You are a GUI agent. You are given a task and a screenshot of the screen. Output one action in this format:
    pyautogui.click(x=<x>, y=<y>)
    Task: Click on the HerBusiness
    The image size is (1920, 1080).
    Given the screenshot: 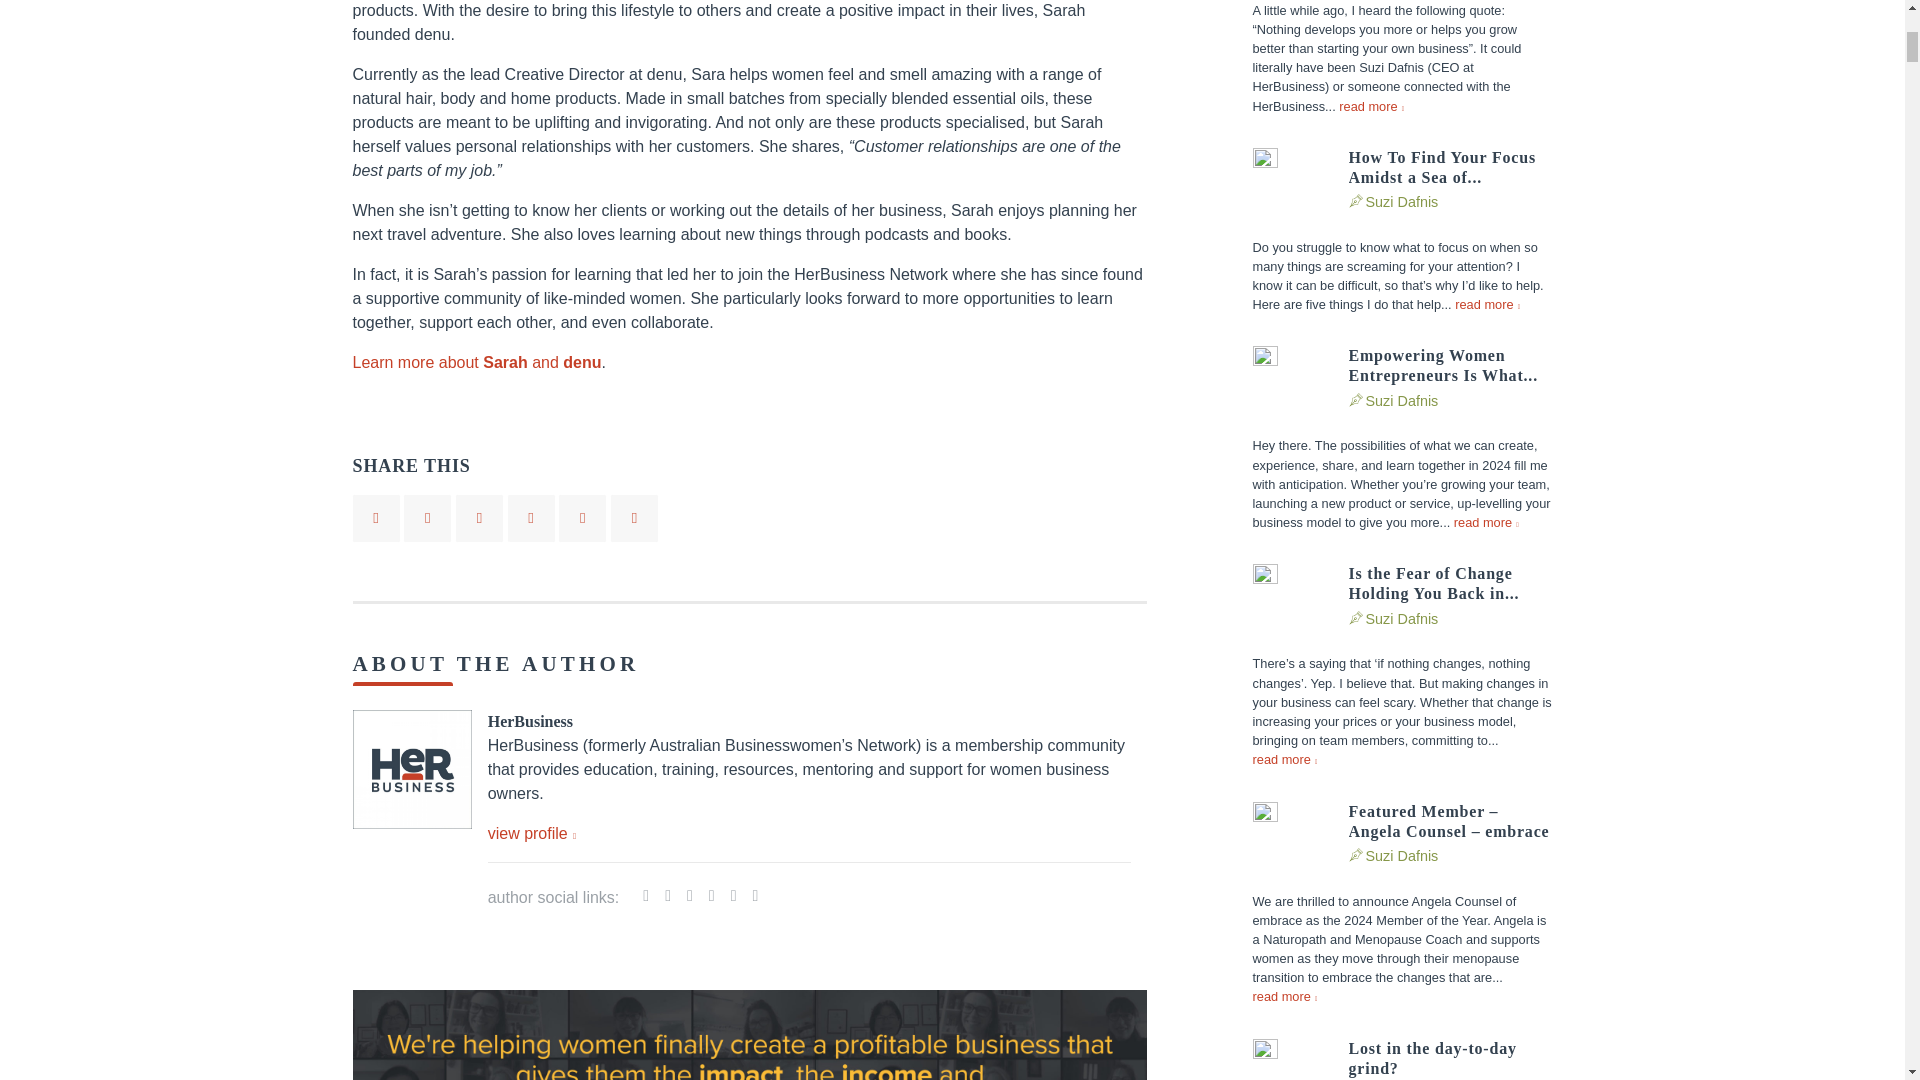 What is the action you would take?
    pyautogui.click(x=532, y=833)
    